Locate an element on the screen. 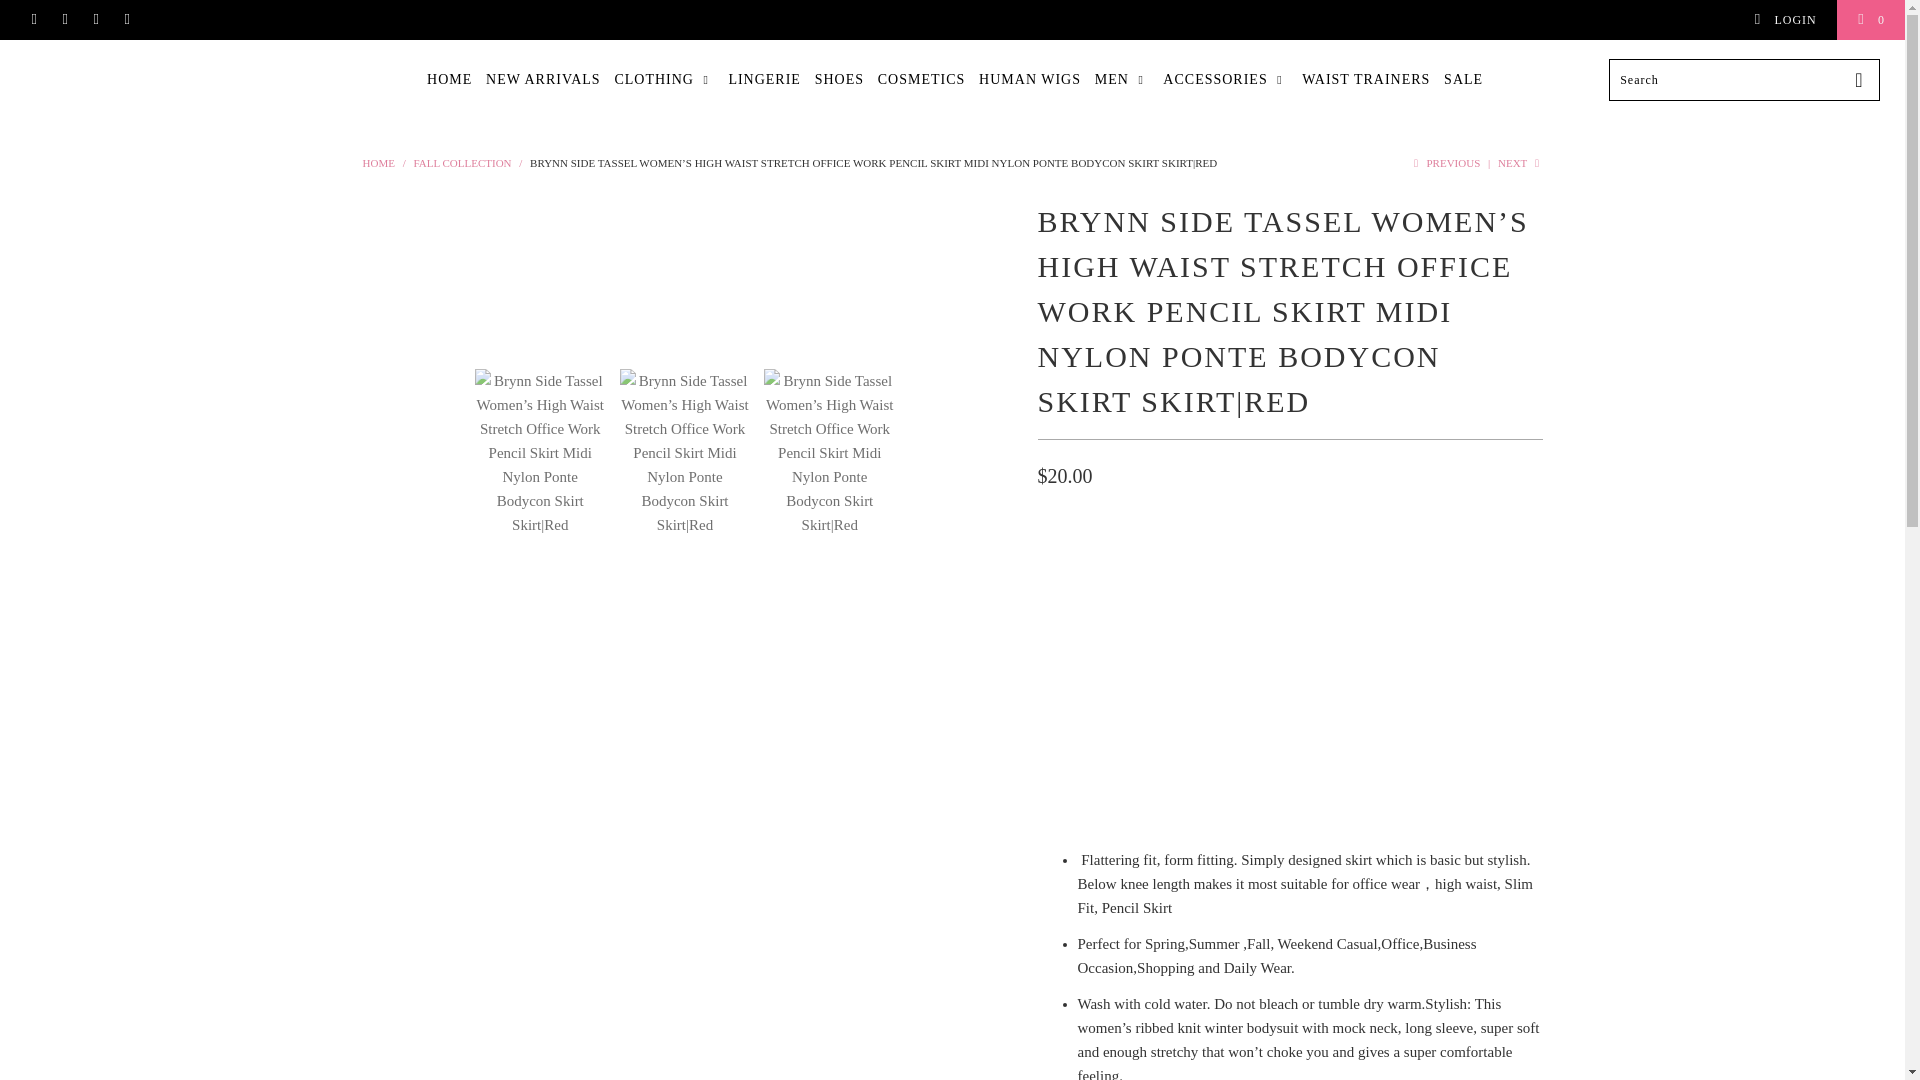 This screenshot has height=1080, width=1920. Chic Always Boutique,LLC on YouTube is located at coordinates (64, 20).